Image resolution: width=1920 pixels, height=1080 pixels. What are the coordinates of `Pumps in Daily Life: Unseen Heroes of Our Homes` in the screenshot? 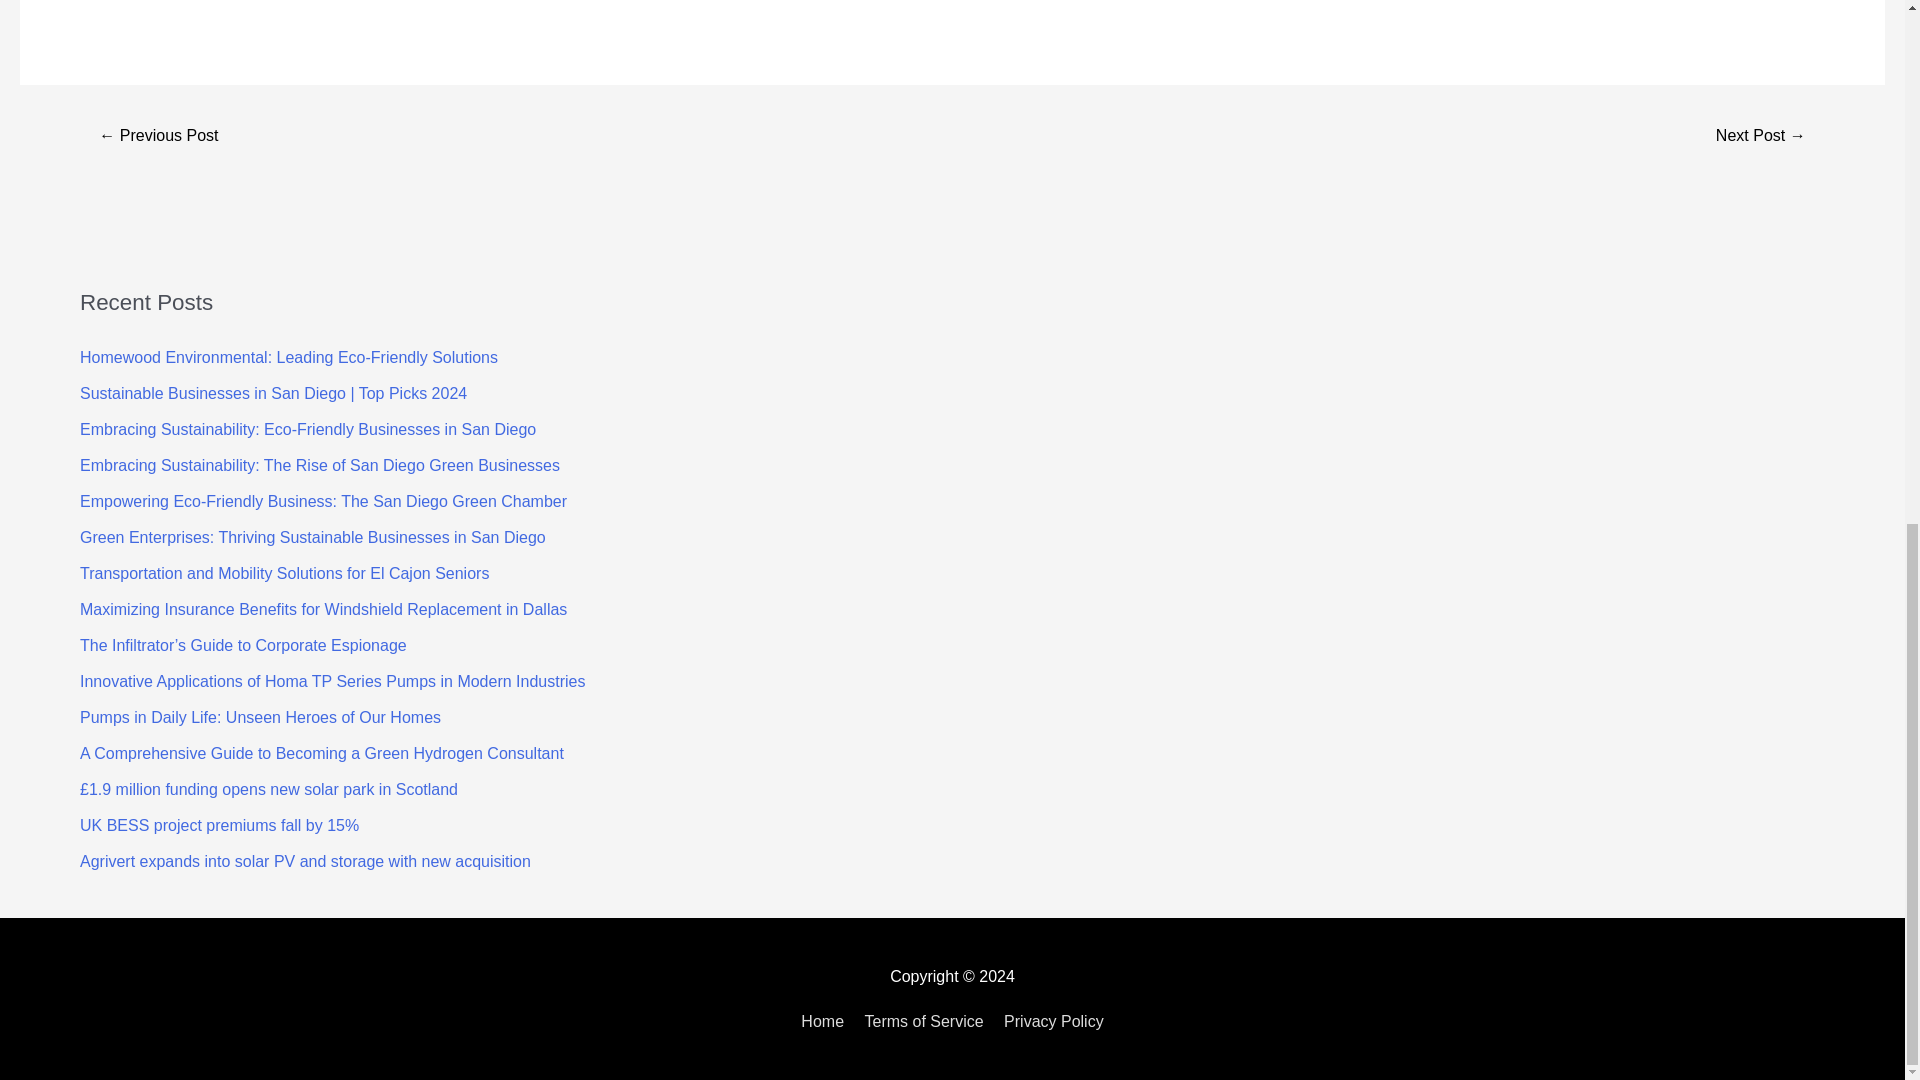 It's located at (260, 716).